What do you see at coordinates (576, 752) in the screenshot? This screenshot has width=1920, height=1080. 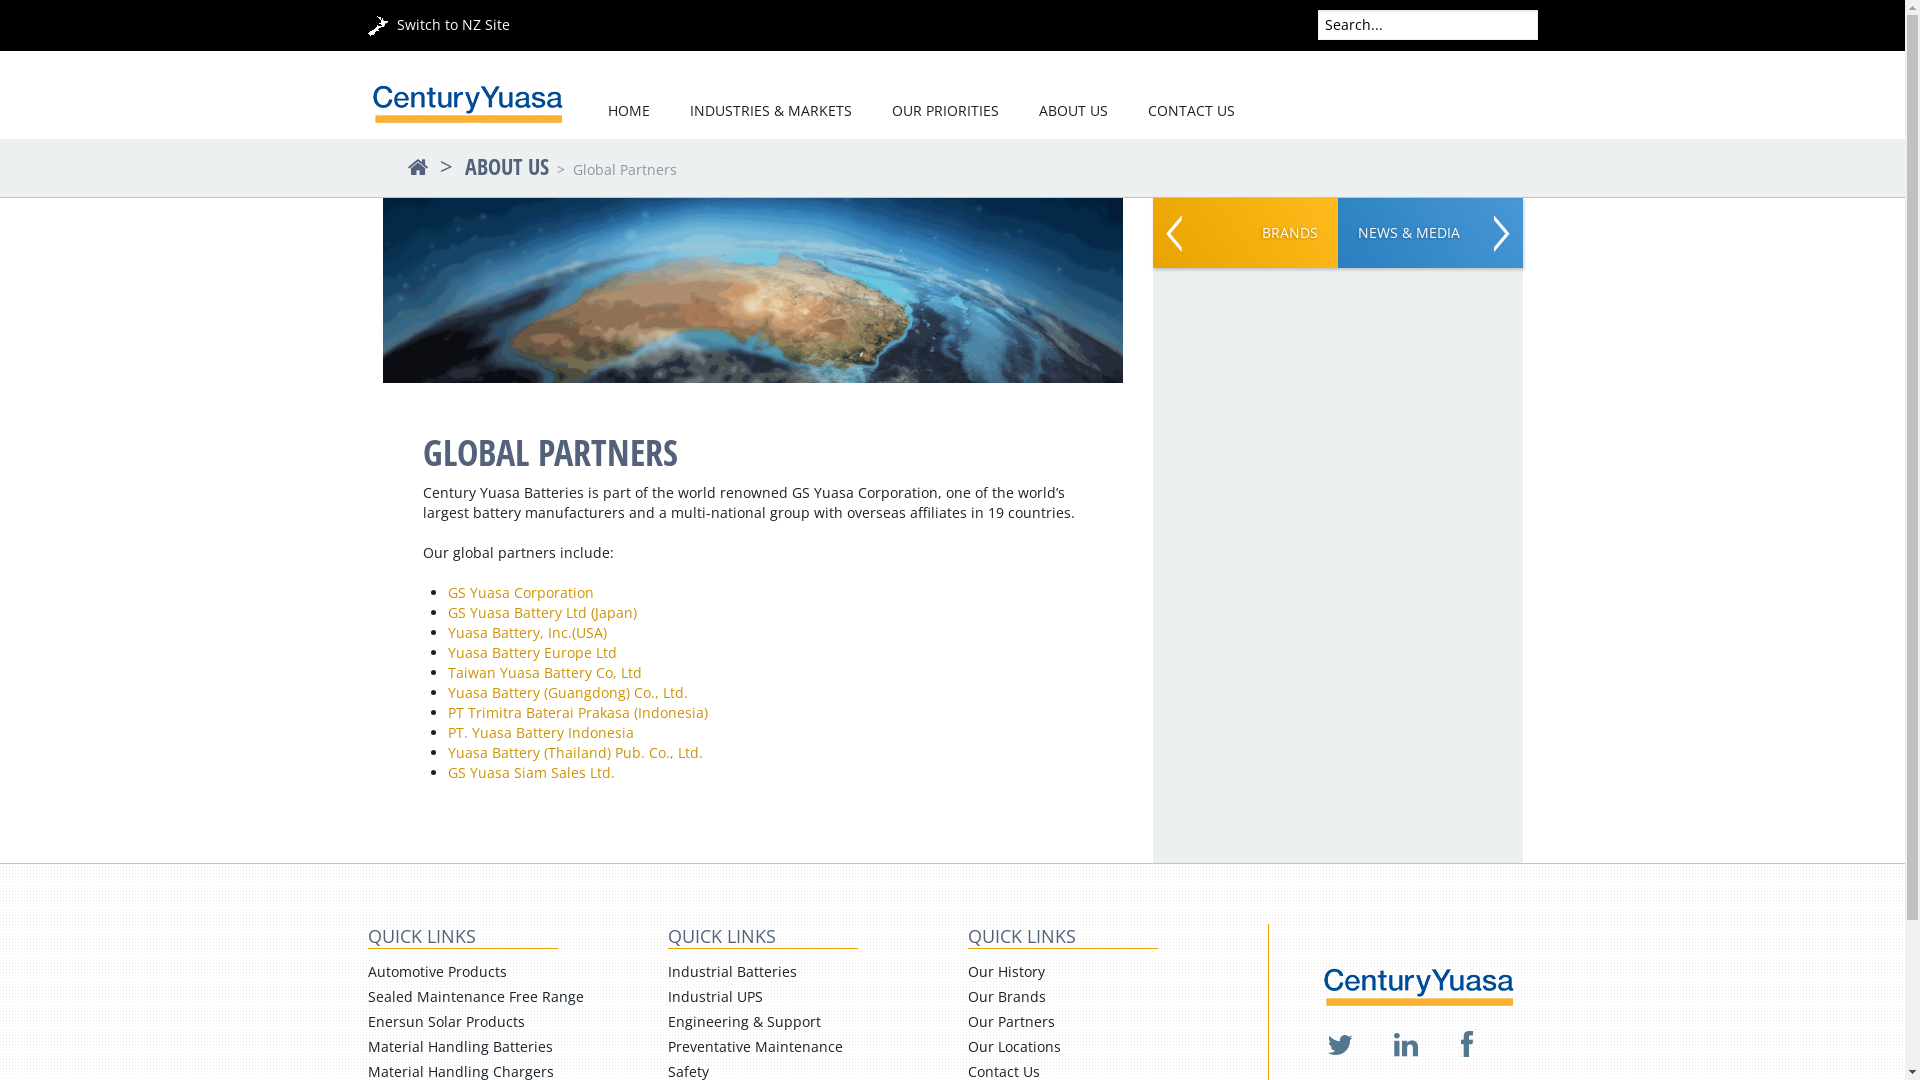 I see `Yuasa Battery (Thailand) Pub. Co., Ltd.` at bounding box center [576, 752].